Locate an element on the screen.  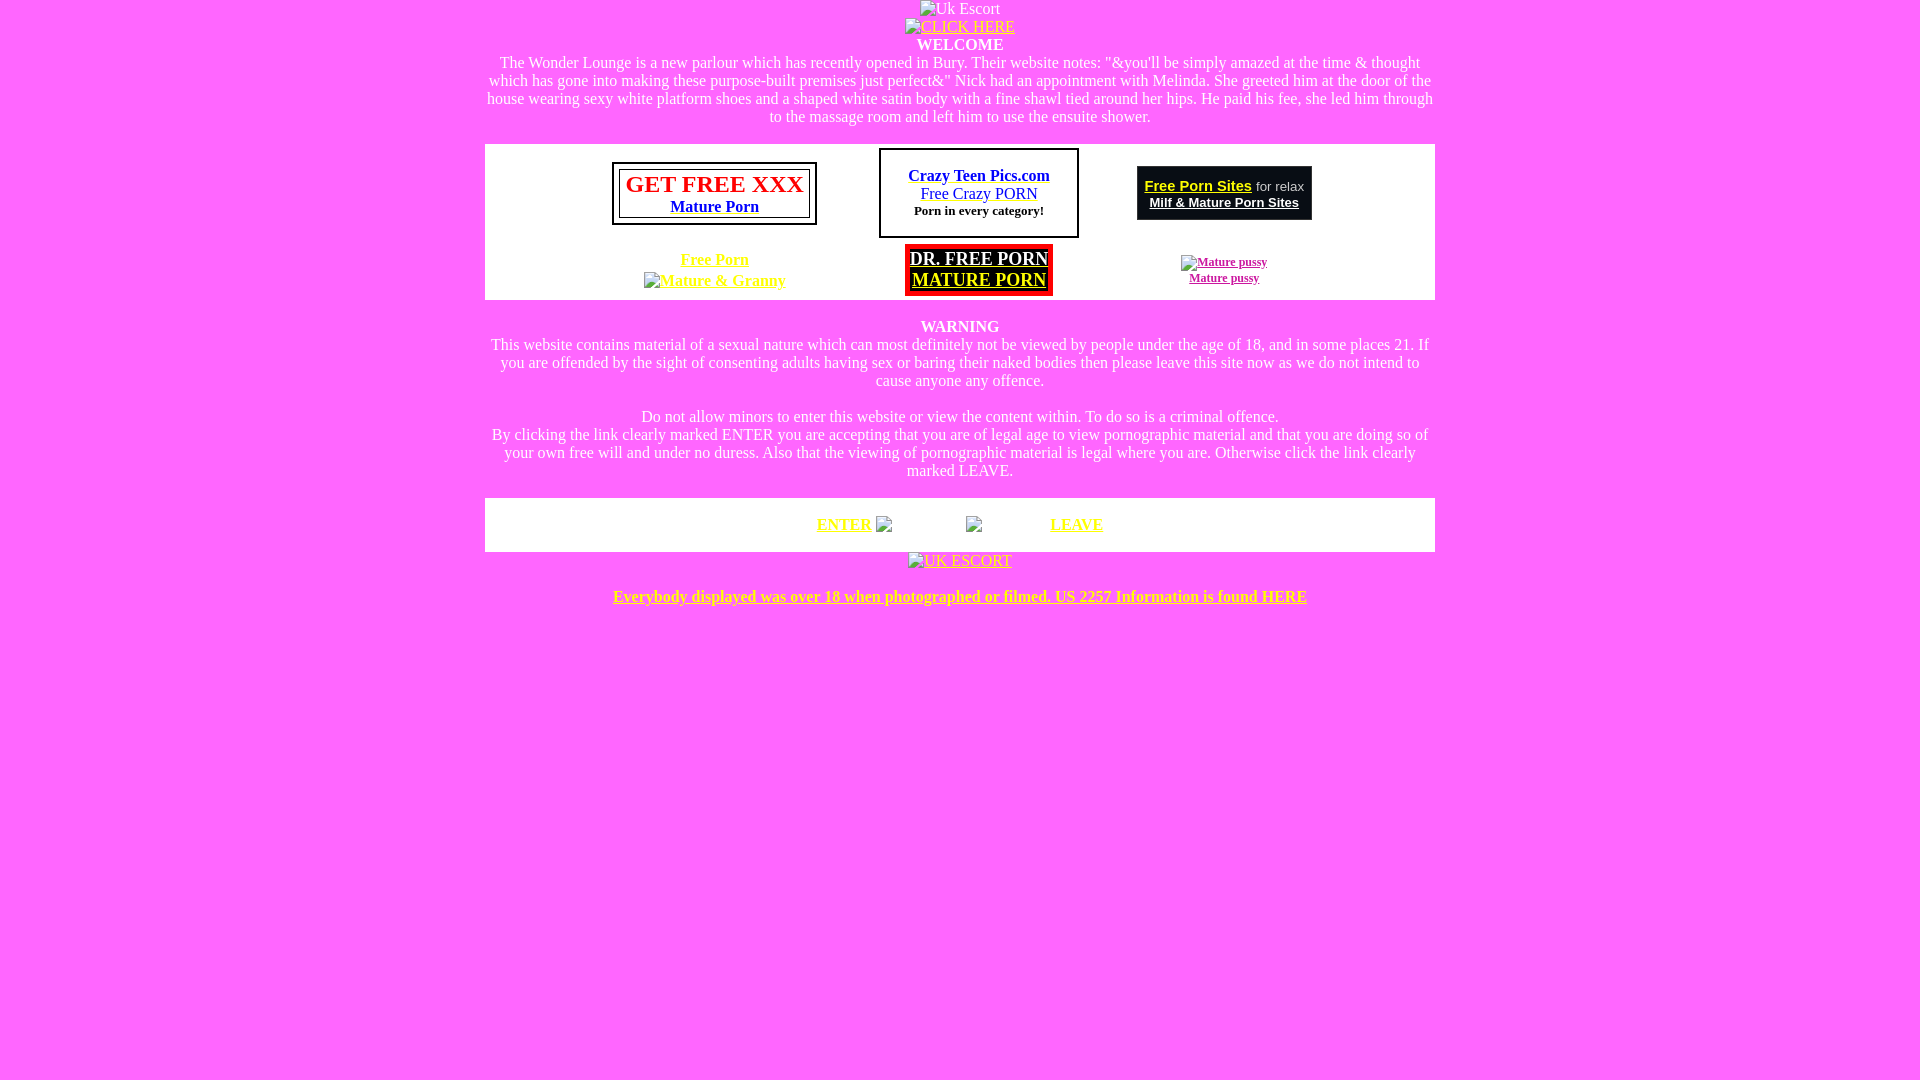
Free Porn Sites is located at coordinates (714, 258).